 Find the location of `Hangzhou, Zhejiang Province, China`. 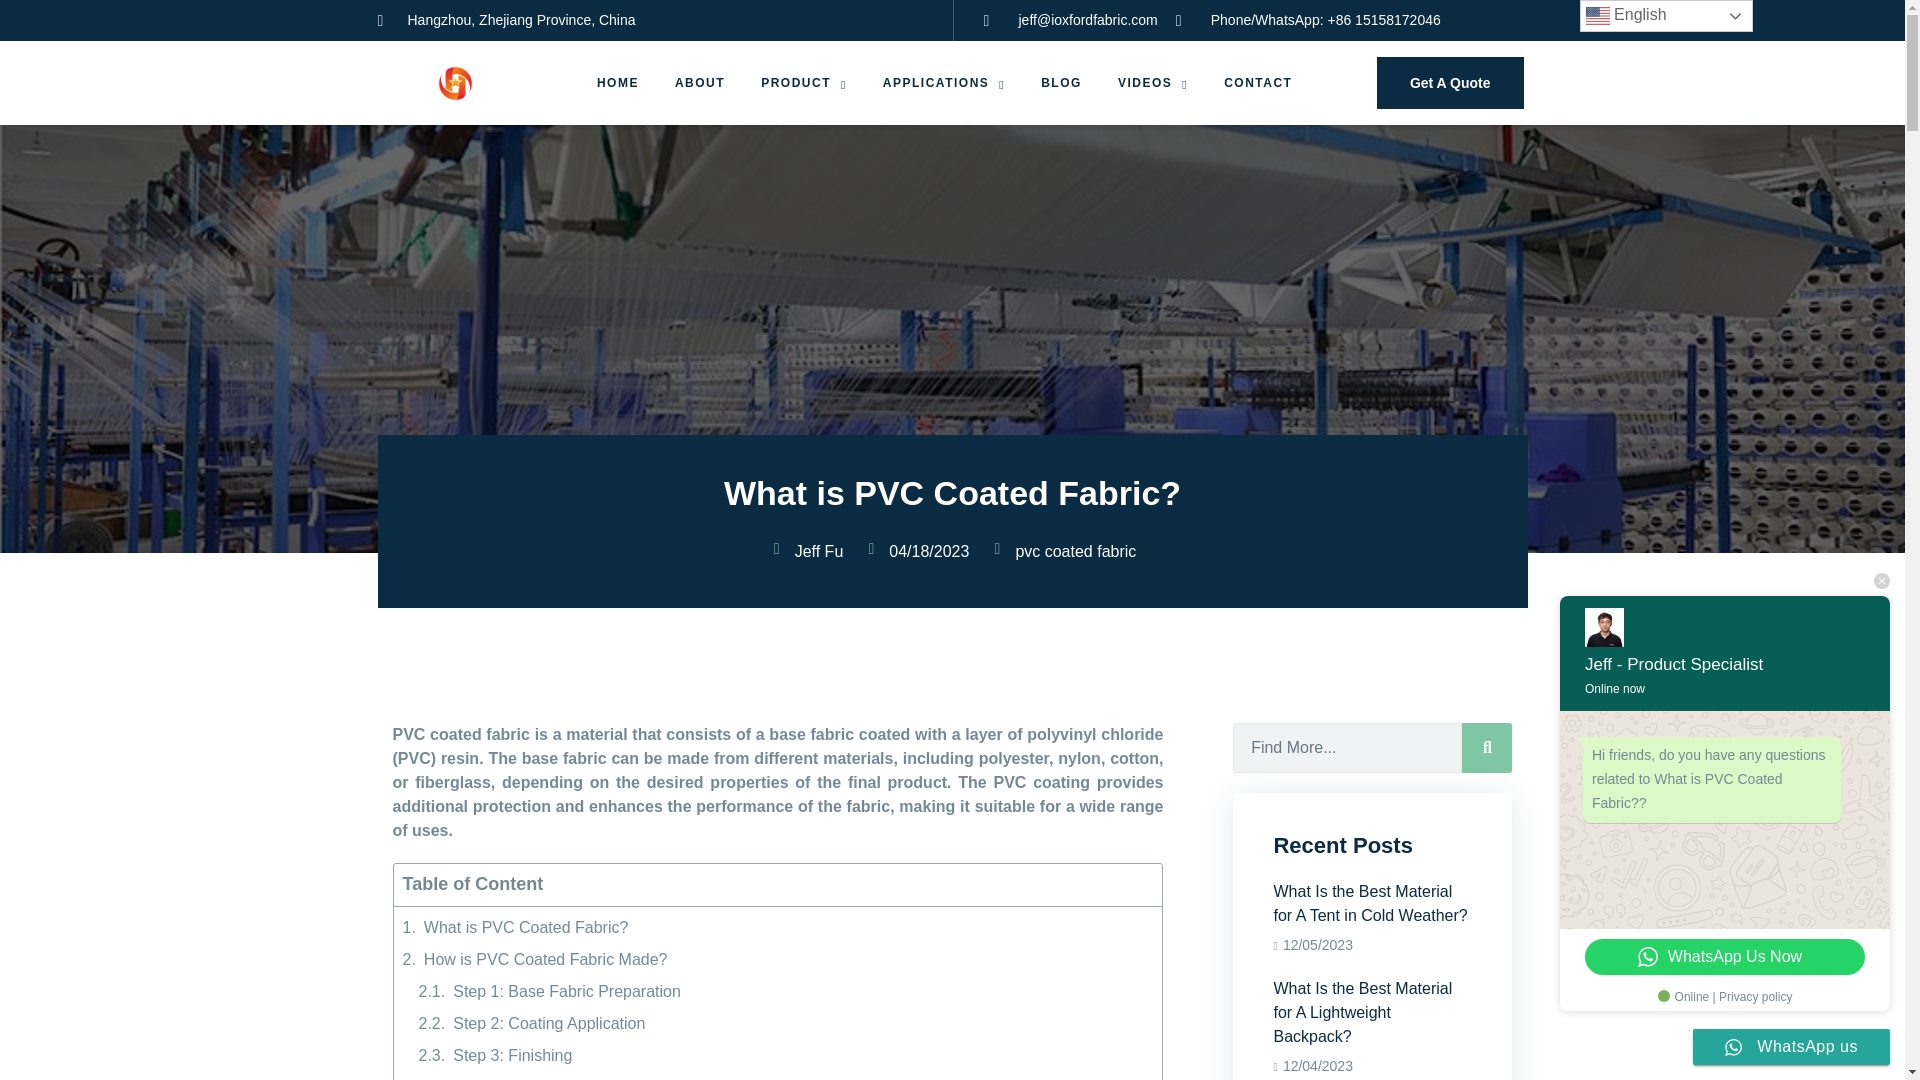

Hangzhou, Zhejiang Province, China is located at coordinates (944, 83).